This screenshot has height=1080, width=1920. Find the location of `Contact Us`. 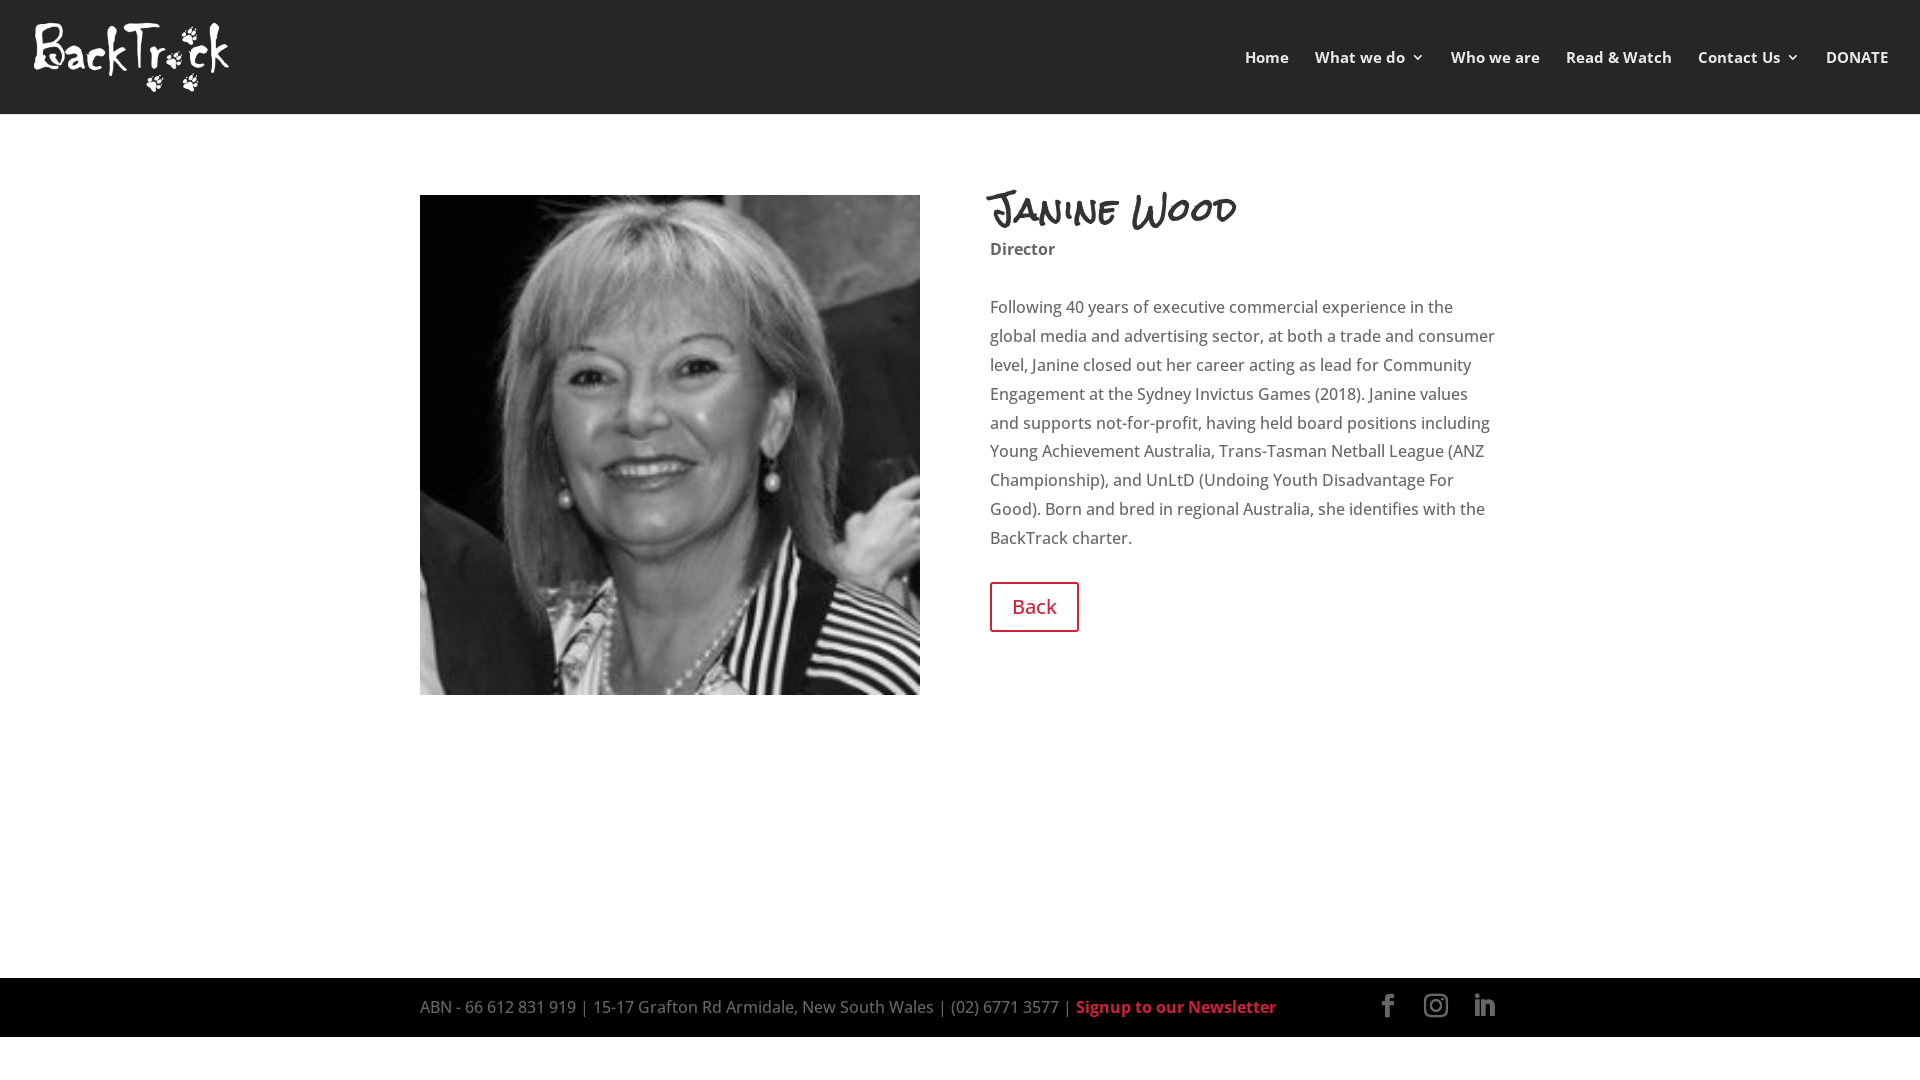

Contact Us is located at coordinates (1749, 82).